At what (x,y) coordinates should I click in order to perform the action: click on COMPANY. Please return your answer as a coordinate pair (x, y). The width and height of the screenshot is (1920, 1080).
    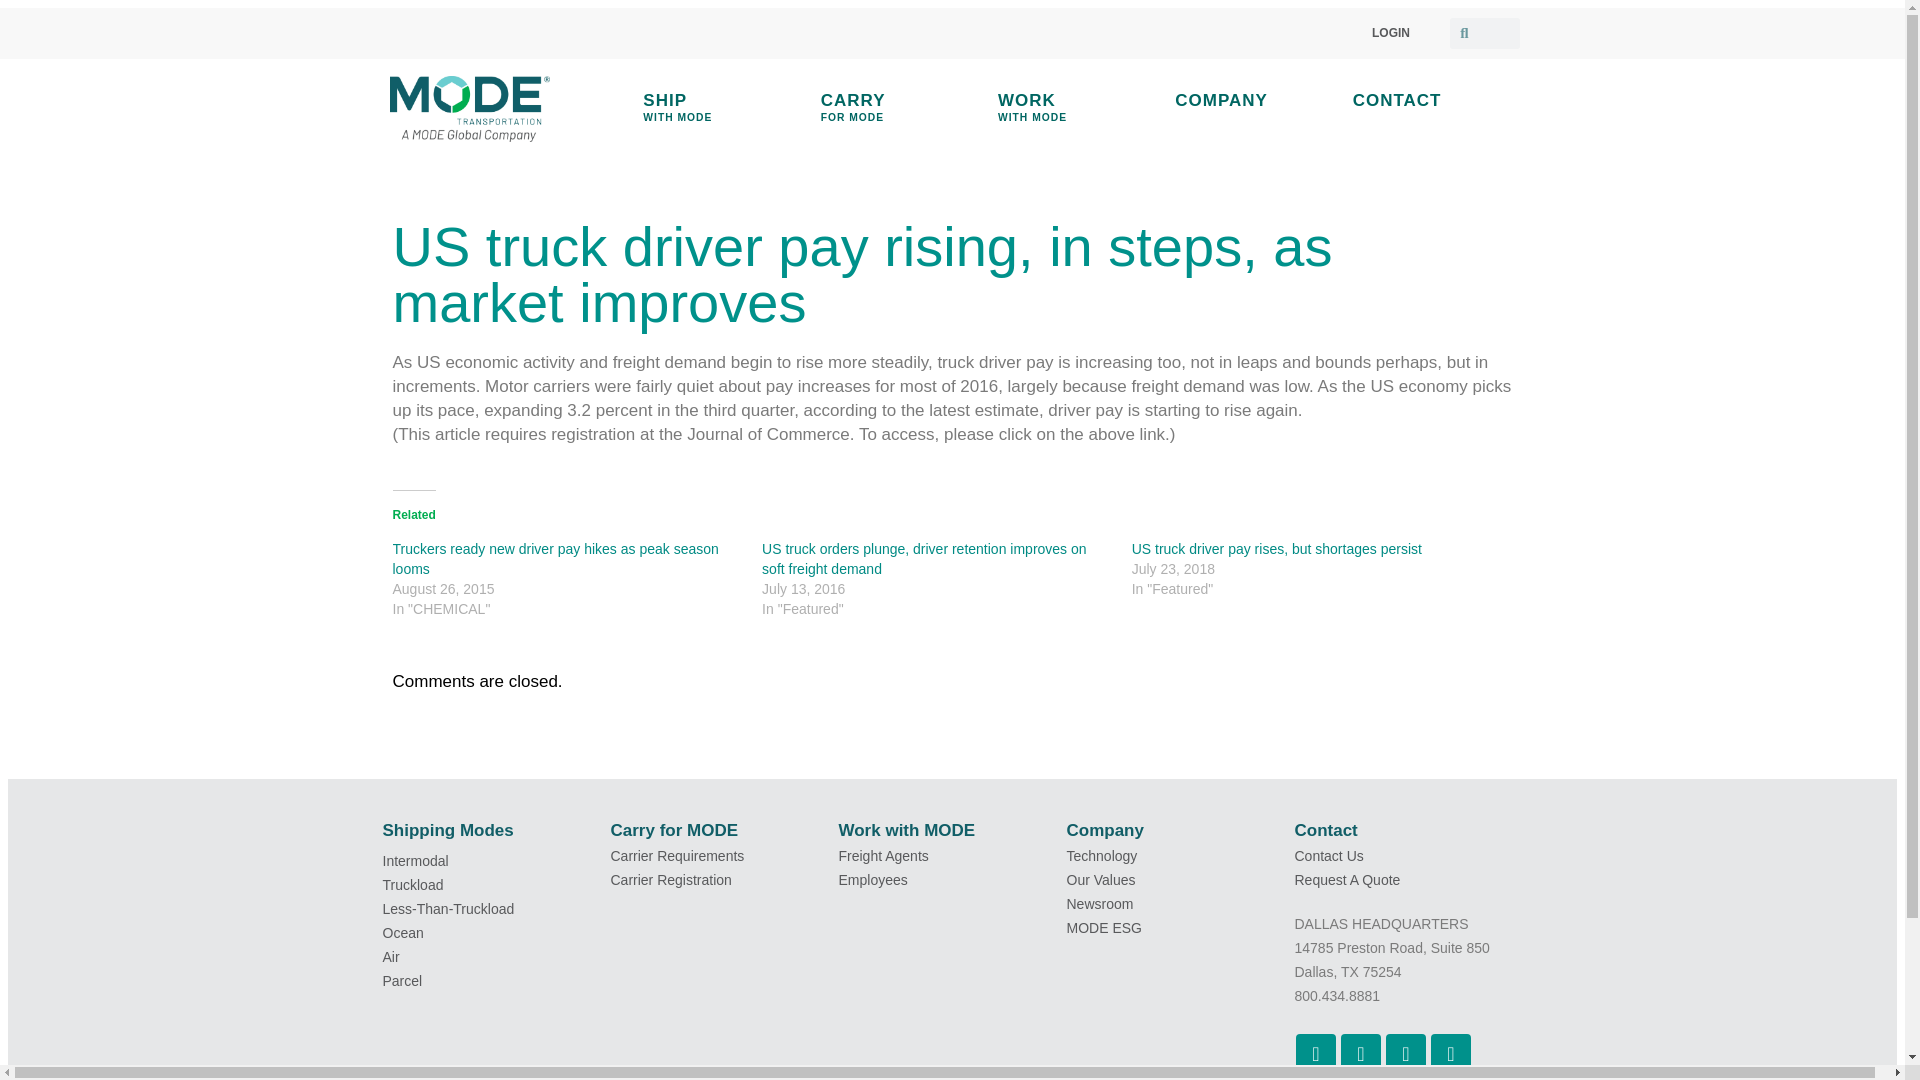
    Looking at the image, I should click on (1277, 548).